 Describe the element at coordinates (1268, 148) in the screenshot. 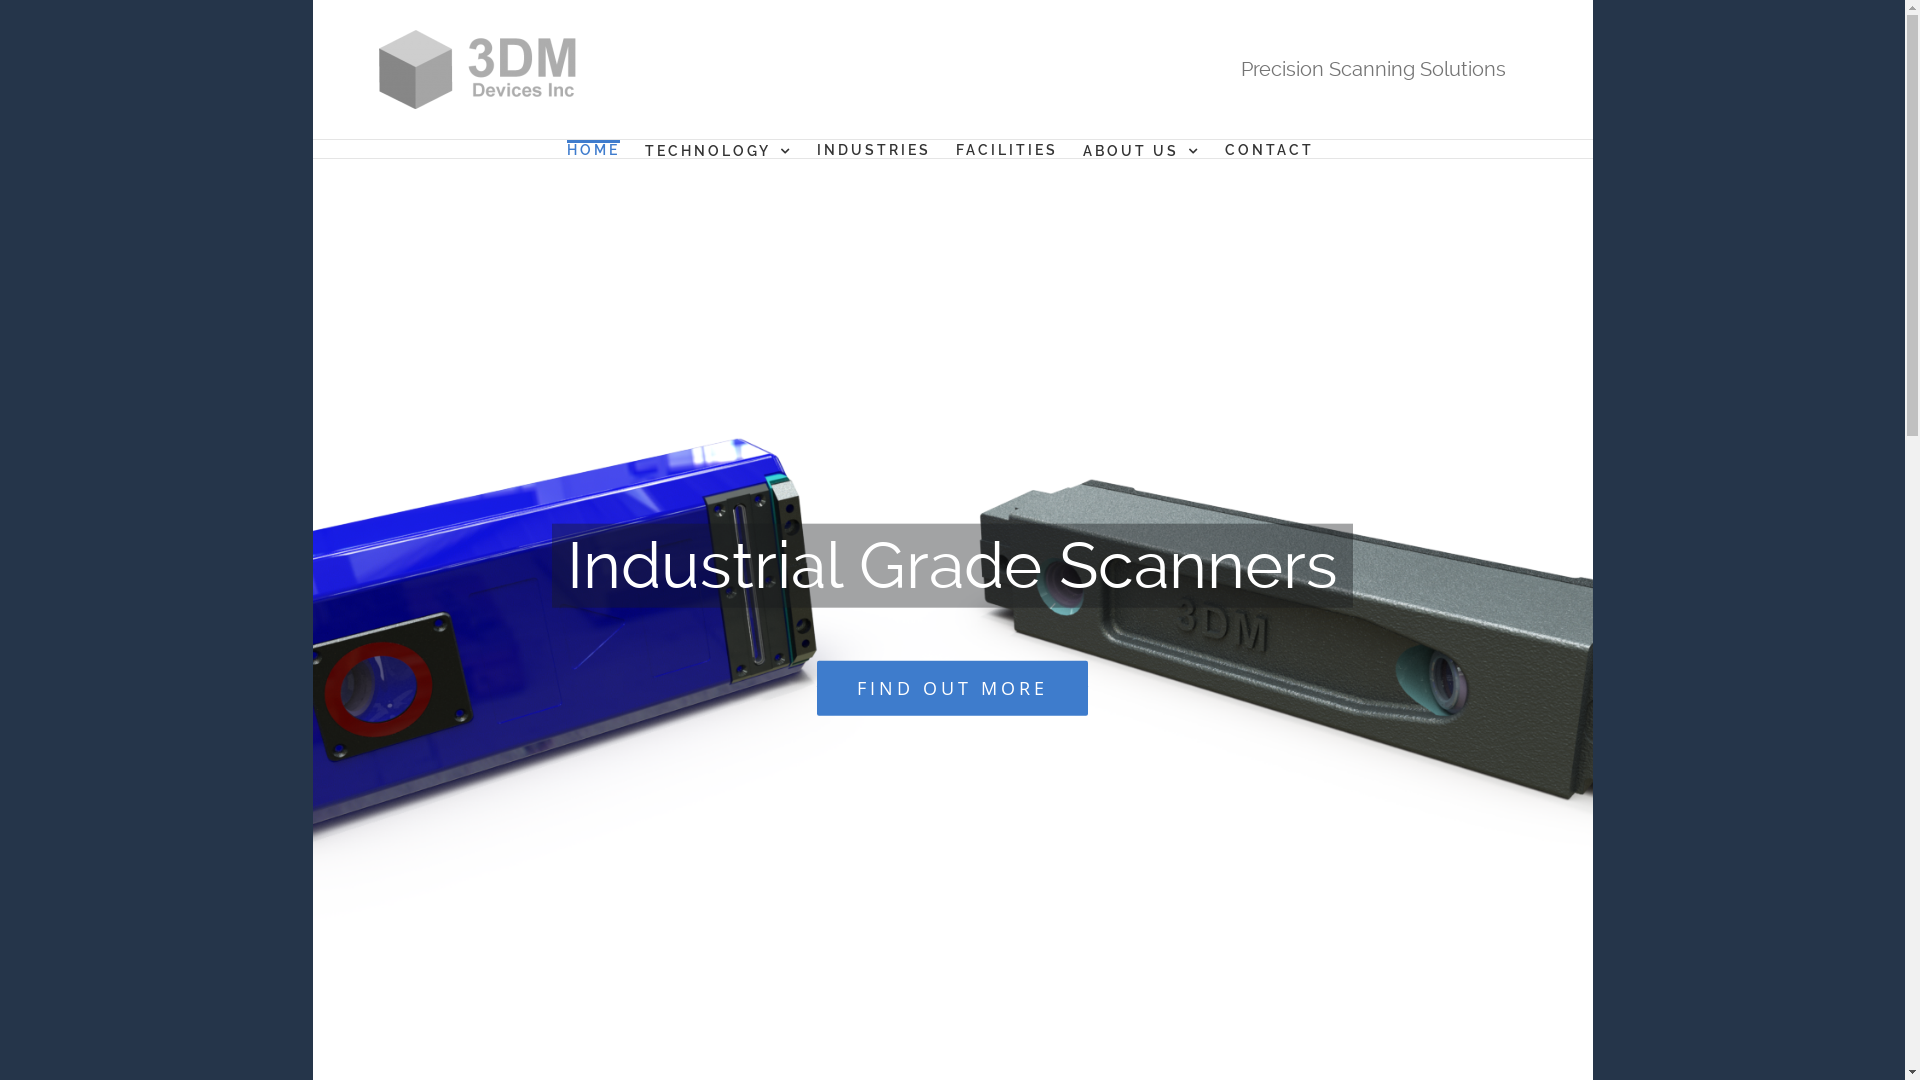

I see `CONTACT` at that location.